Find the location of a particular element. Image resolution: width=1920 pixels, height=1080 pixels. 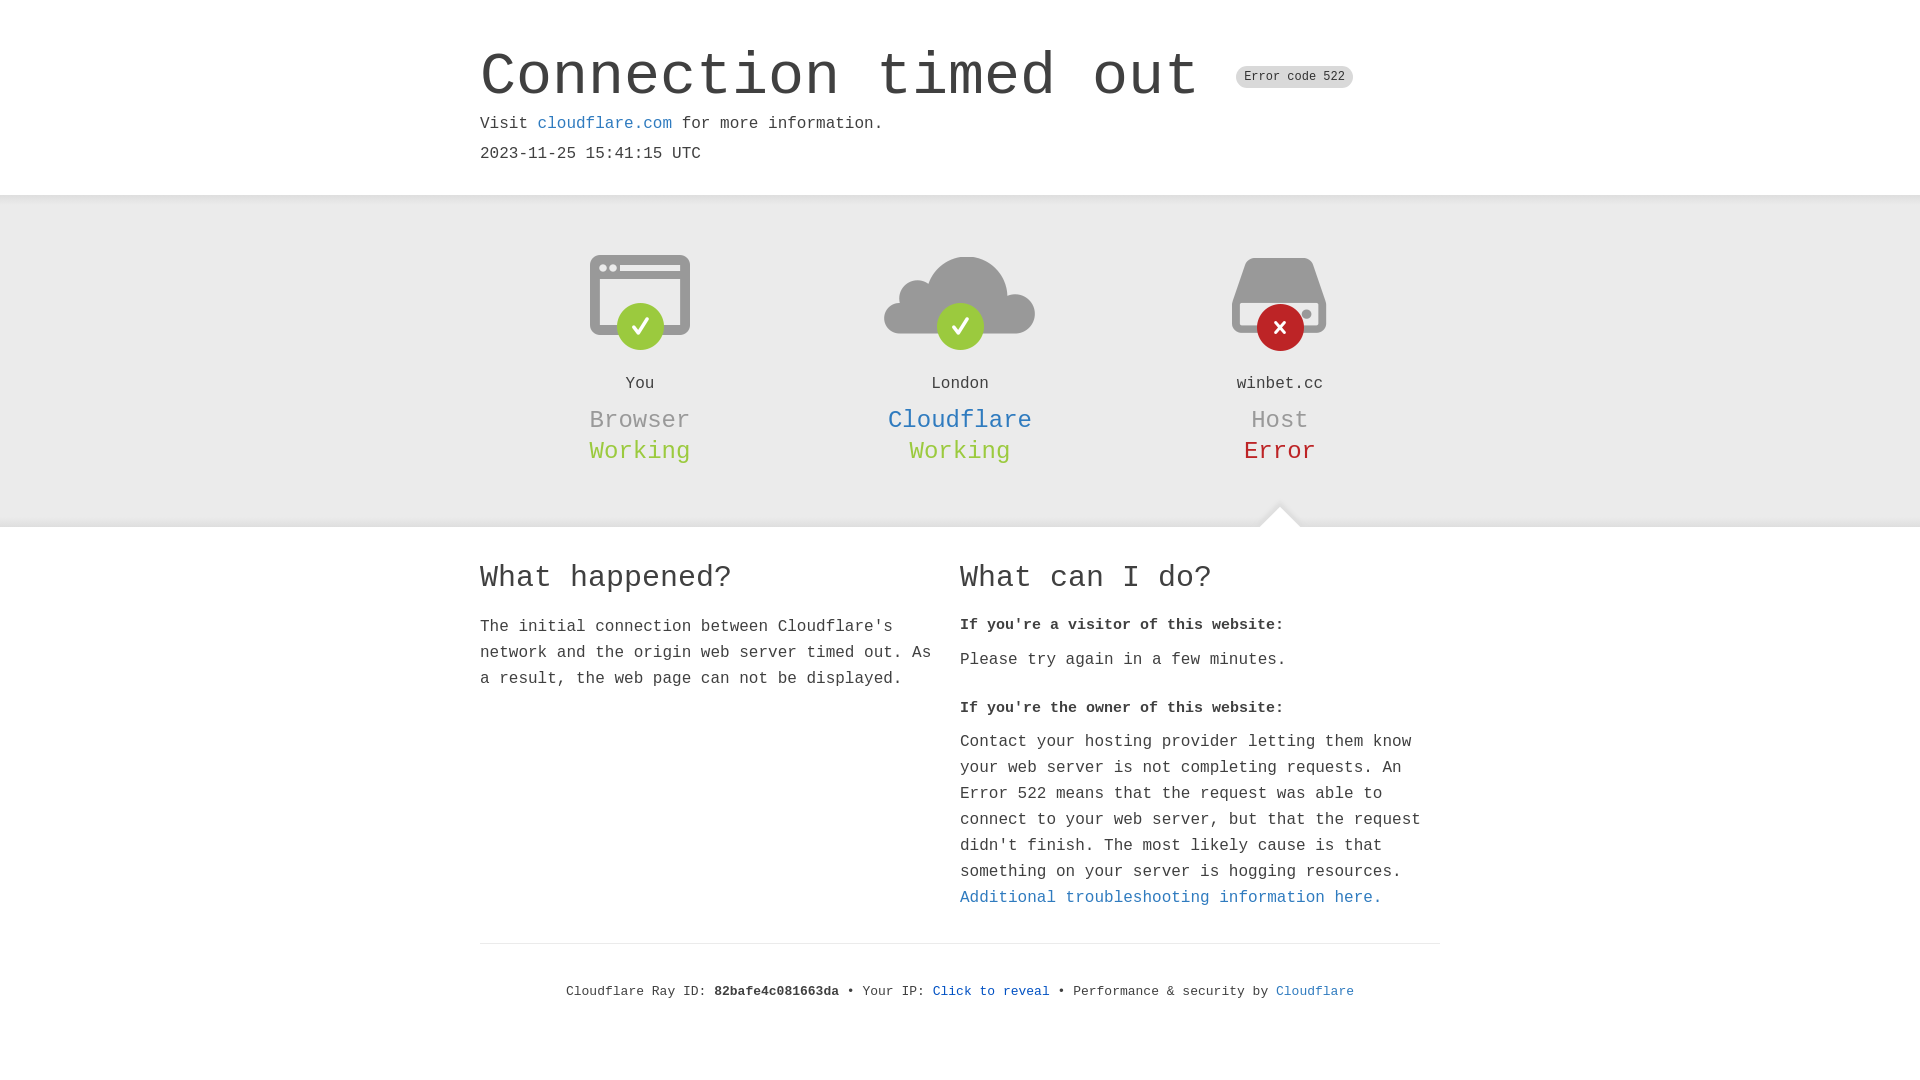

cloudflare.com is located at coordinates (605, 124).